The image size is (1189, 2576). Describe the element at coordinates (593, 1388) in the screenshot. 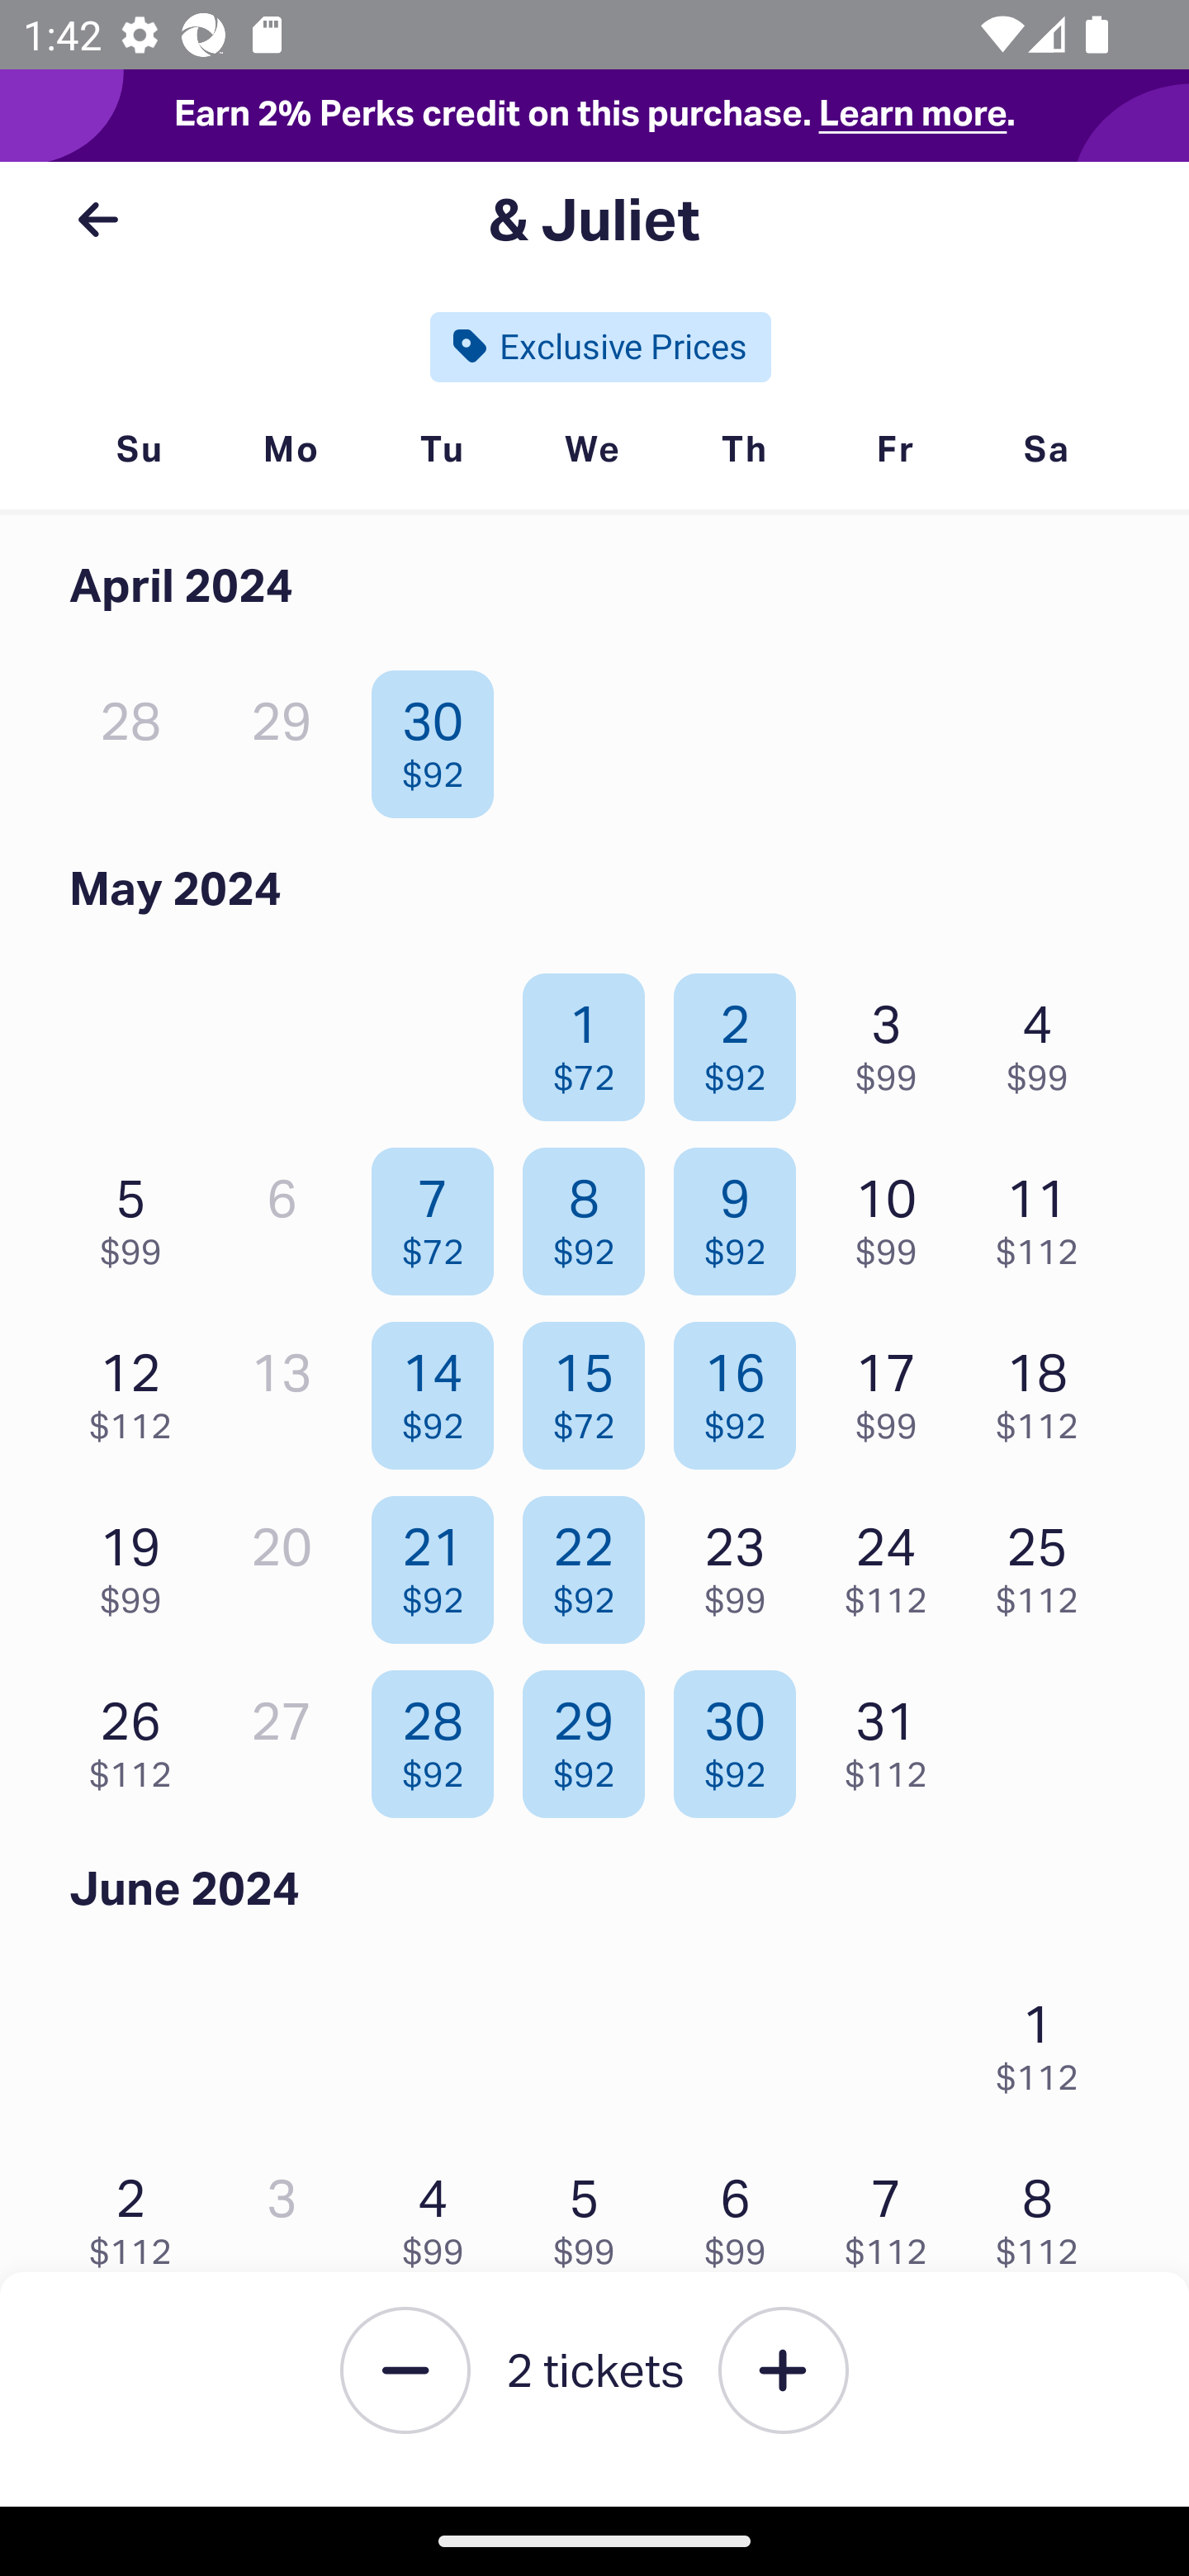

I see `15 $72` at that location.